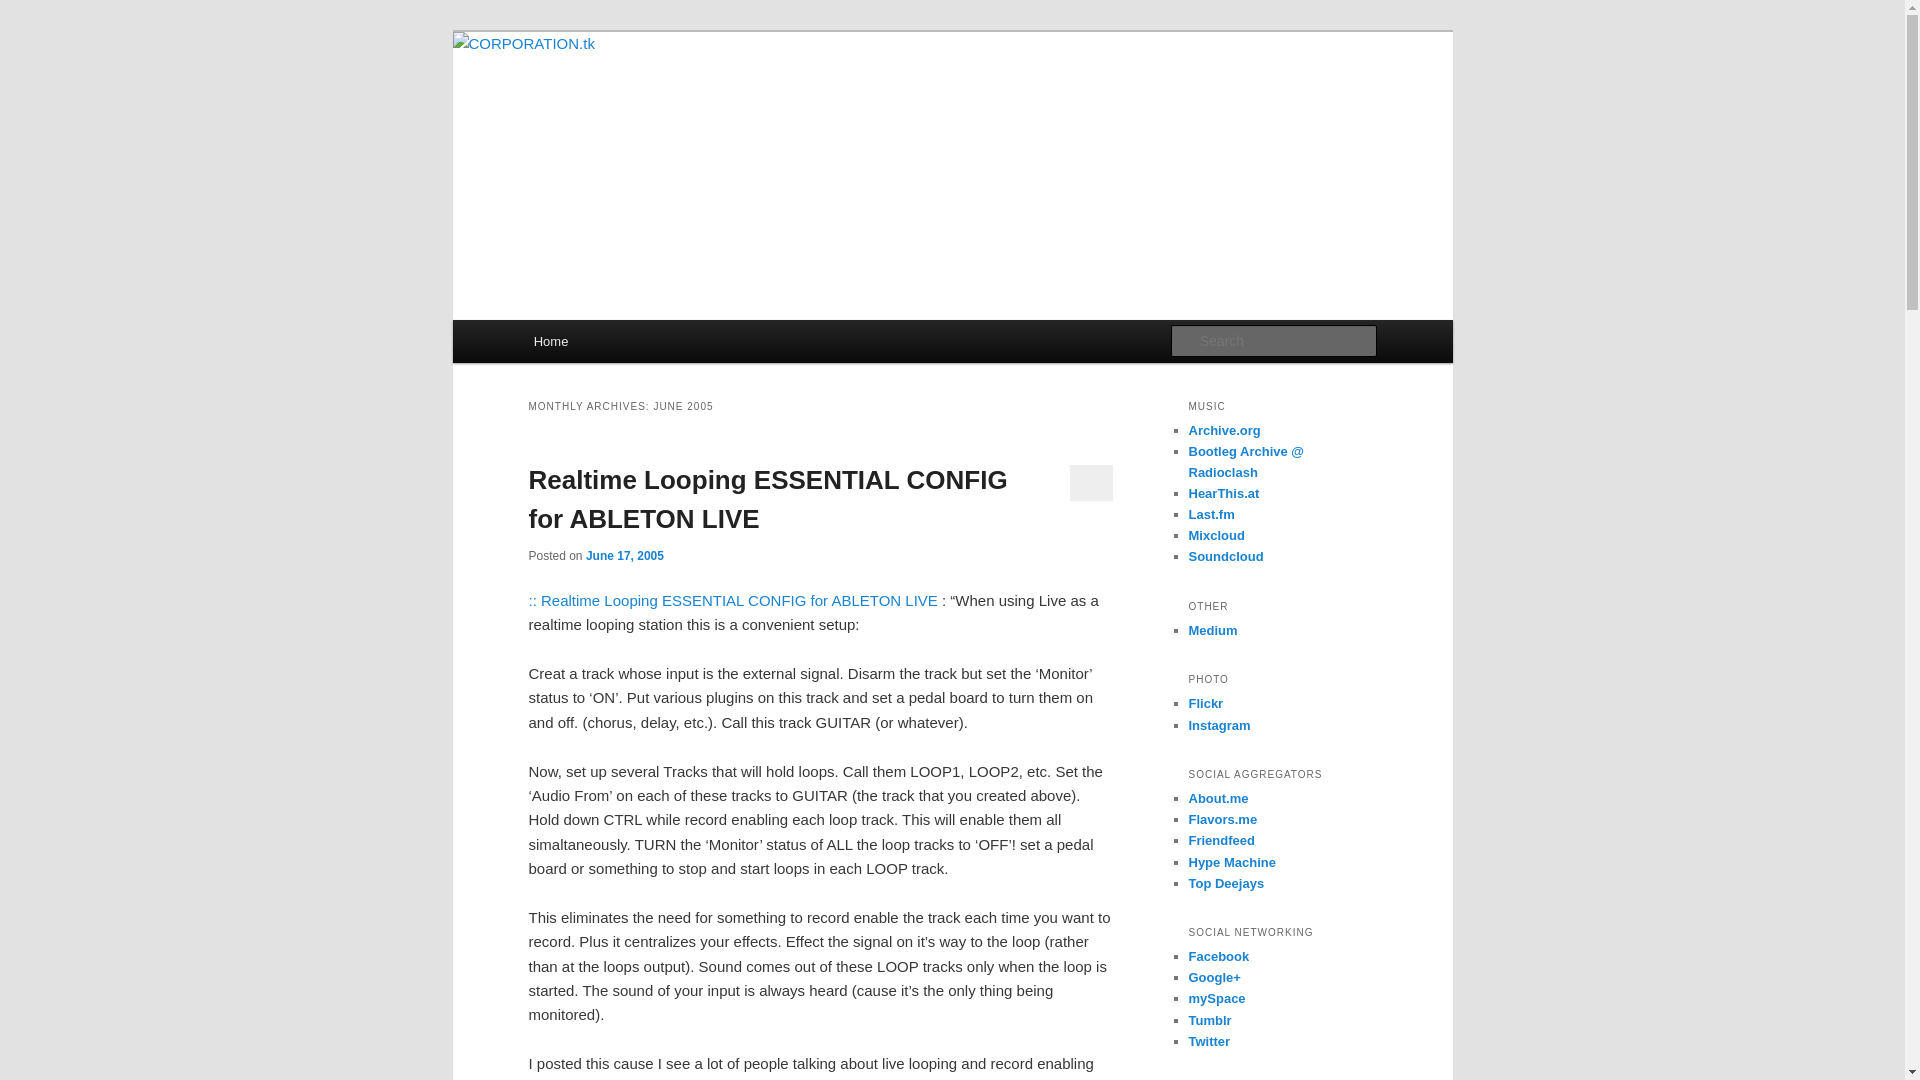 Image resolution: width=1920 pixels, height=1080 pixels. Describe the element at coordinates (550, 340) in the screenshot. I see `Home` at that location.